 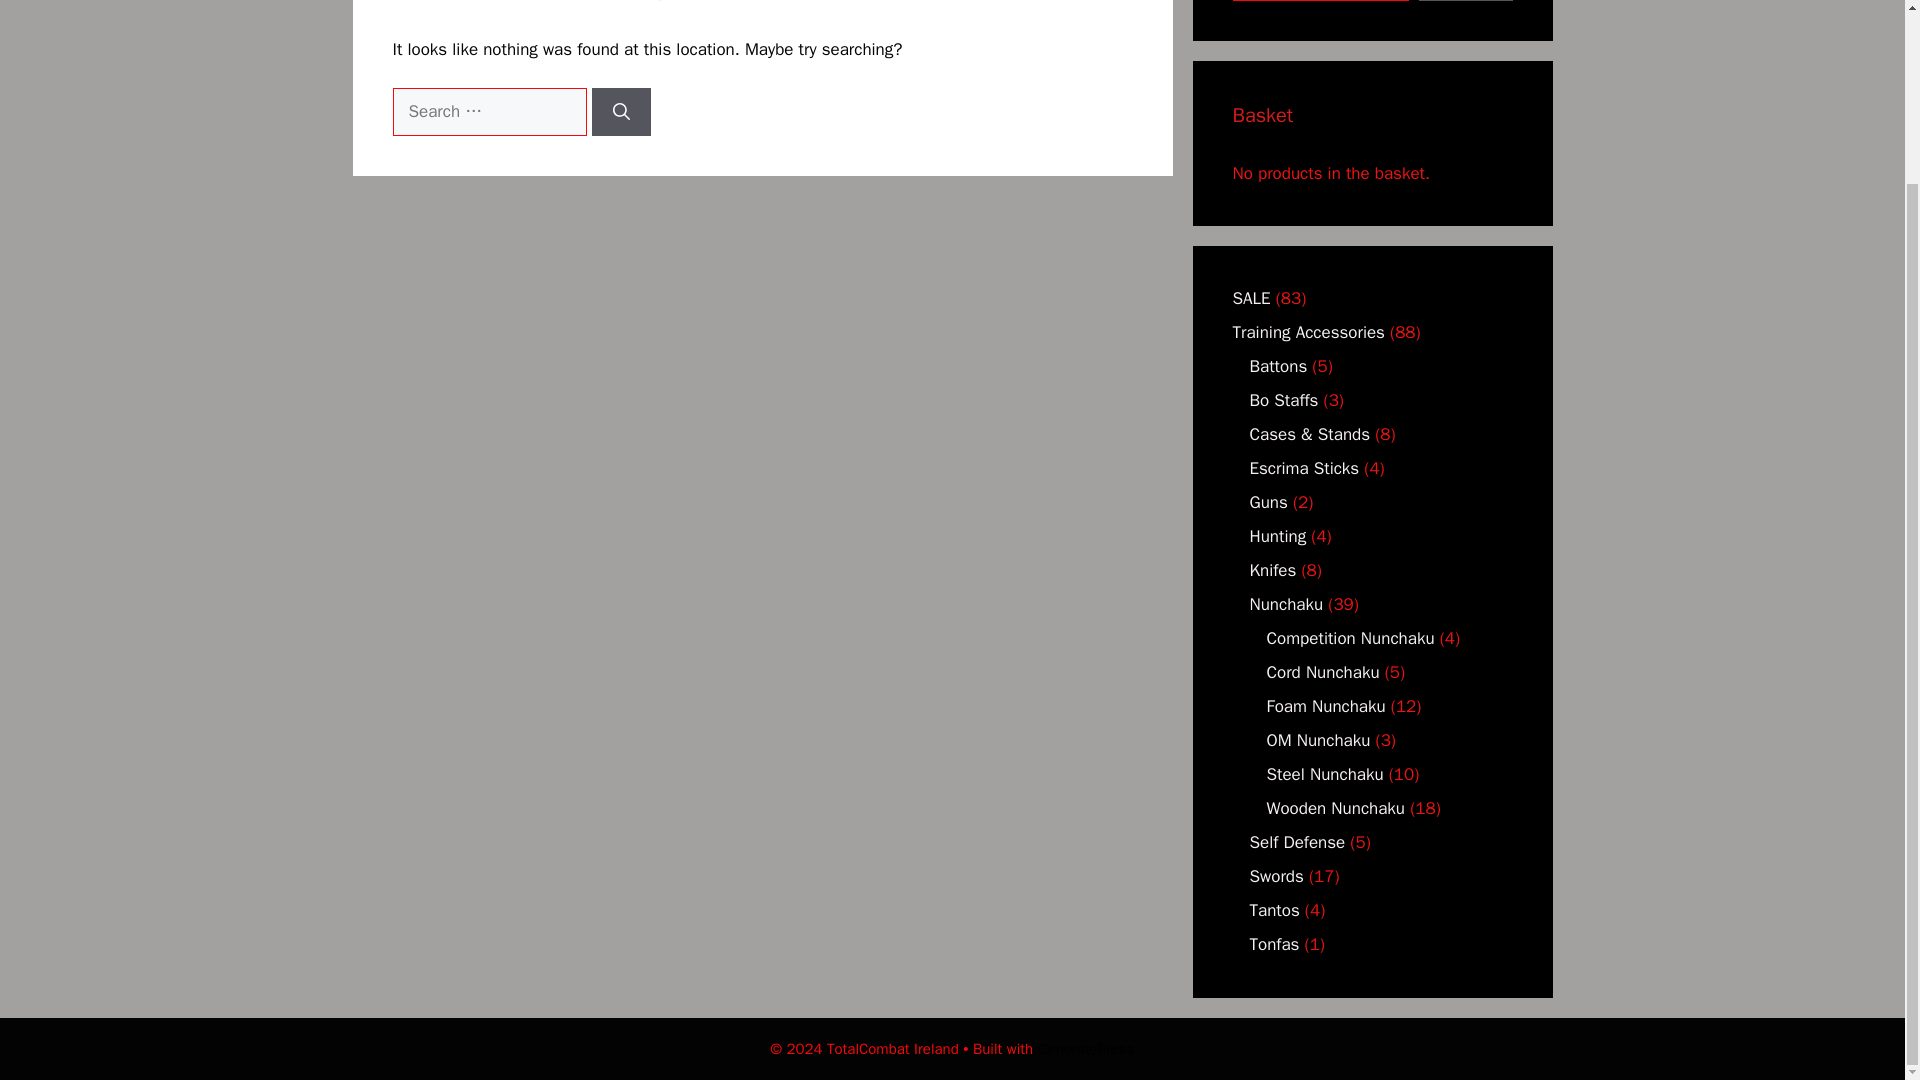 What do you see at coordinates (1318, 740) in the screenshot?
I see `OM Nunchaku` at bounding box center [1318, 740].